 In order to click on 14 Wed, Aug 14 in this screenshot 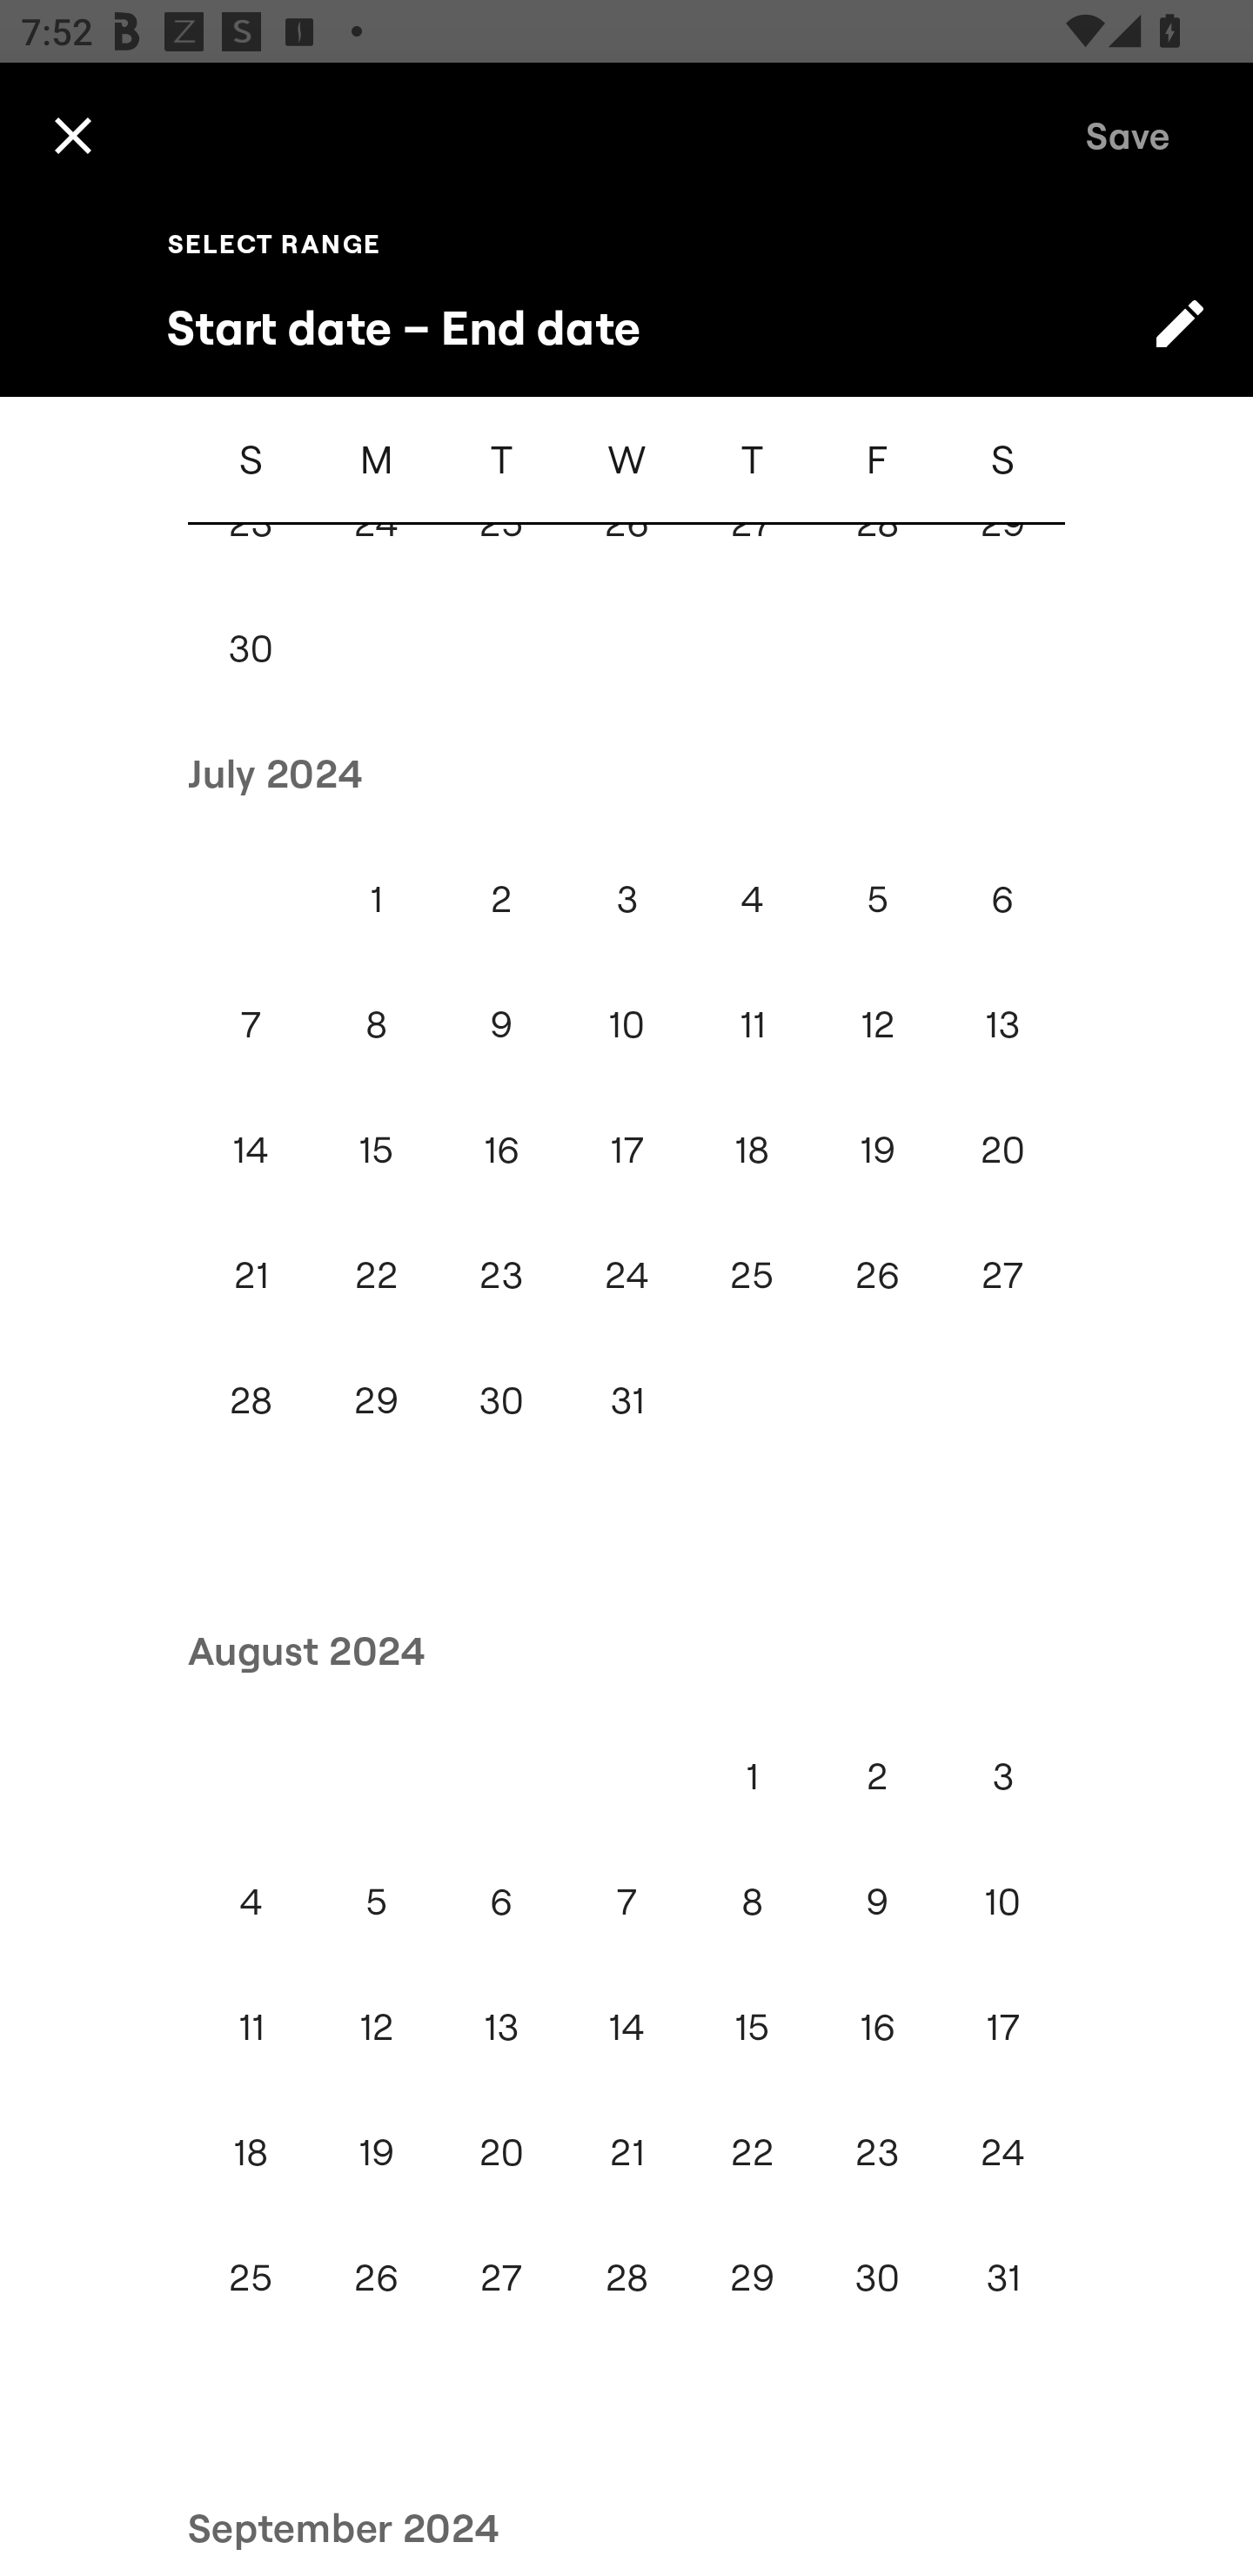, I will do `click(626, 2026)`.